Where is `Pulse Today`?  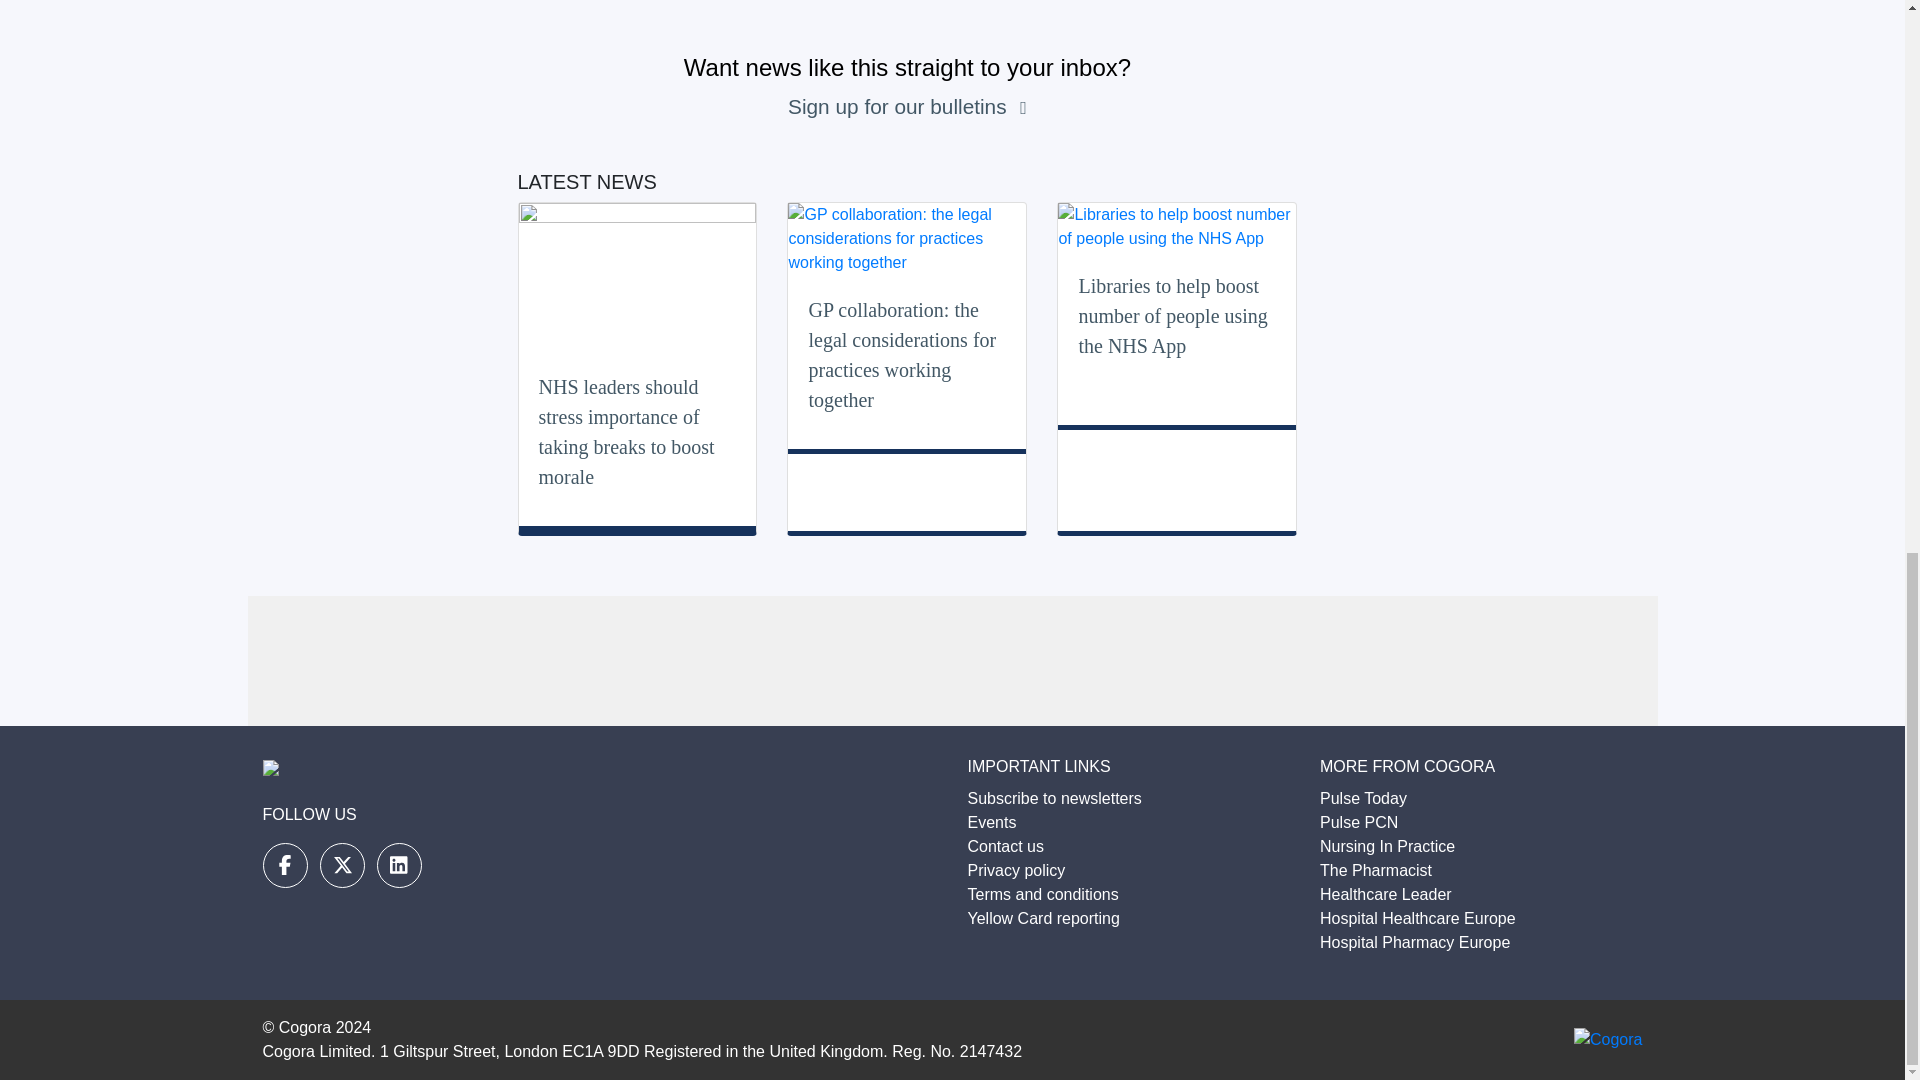 Pulse Today is located at coordinates (1364, 798).